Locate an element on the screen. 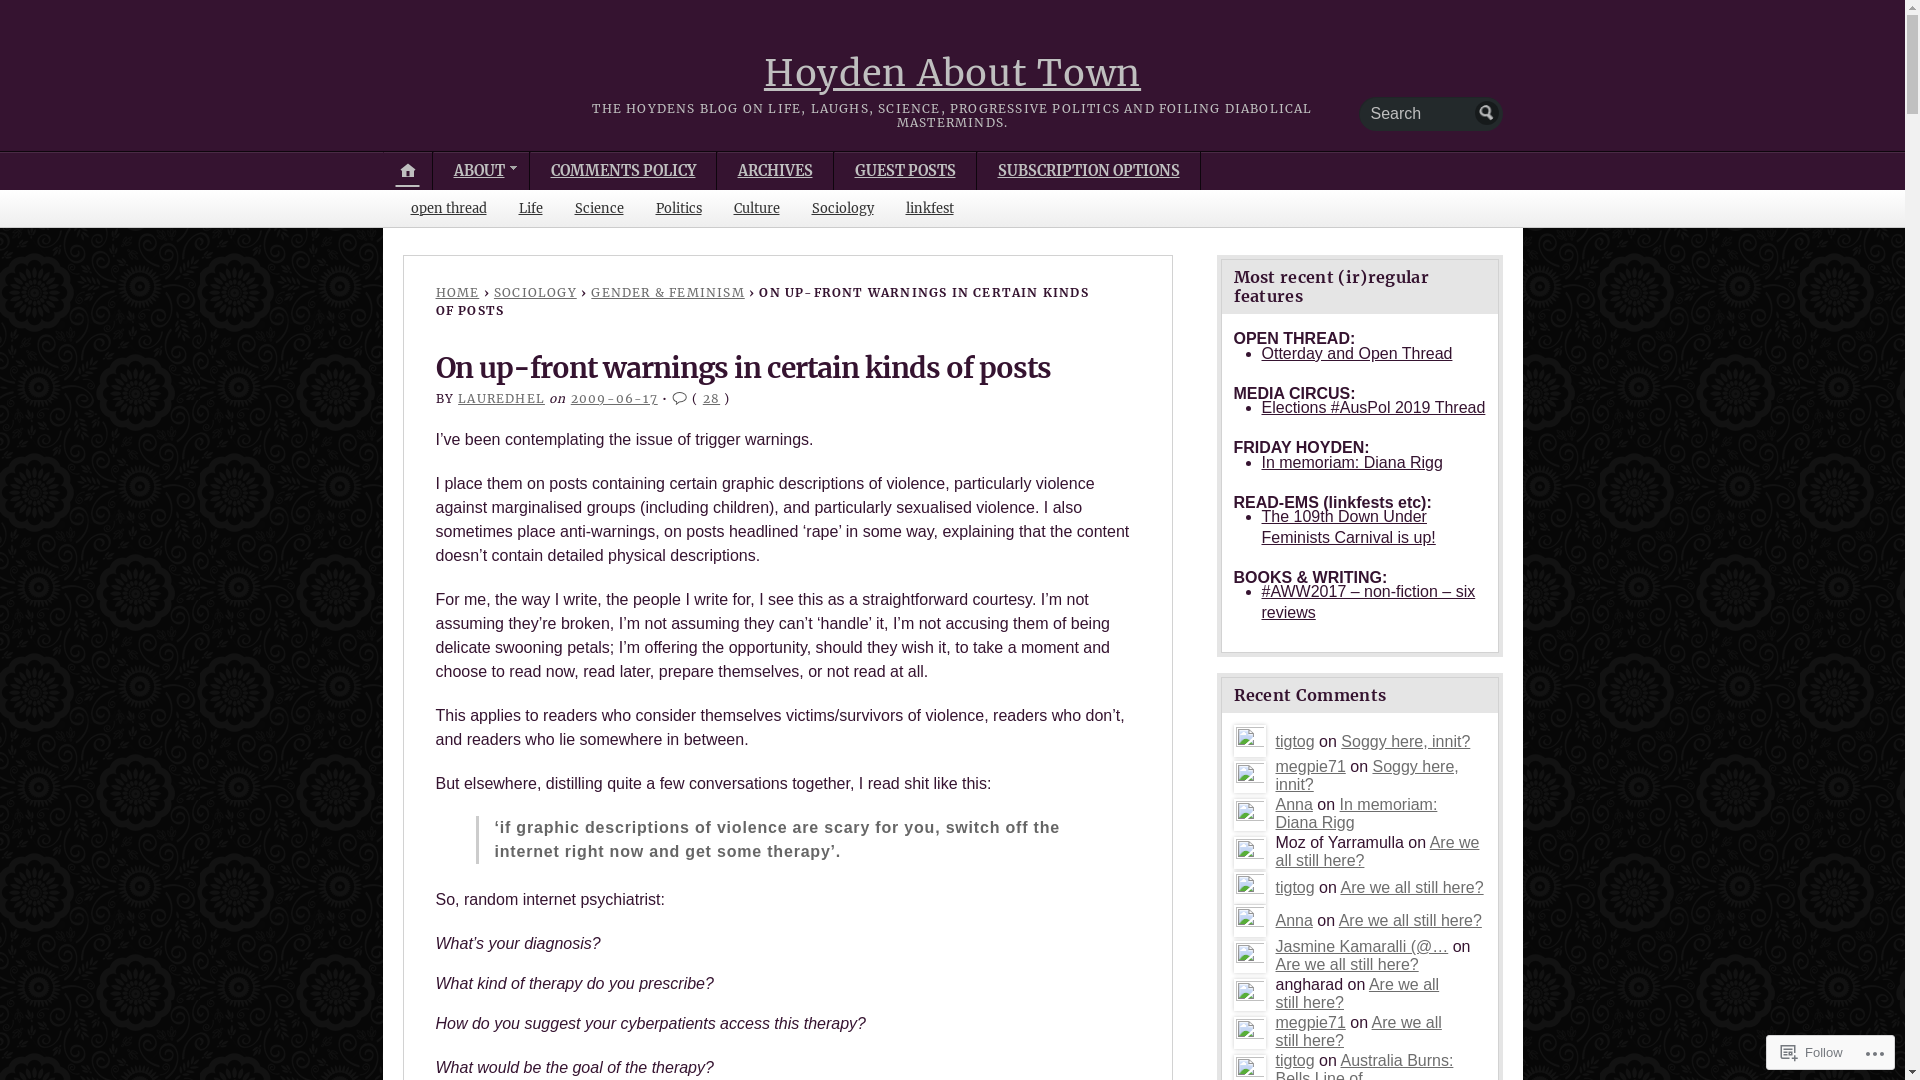 This screenshot has height=1080, width=1920. Soggy here, innit? is located at coordinates (1368, 776).